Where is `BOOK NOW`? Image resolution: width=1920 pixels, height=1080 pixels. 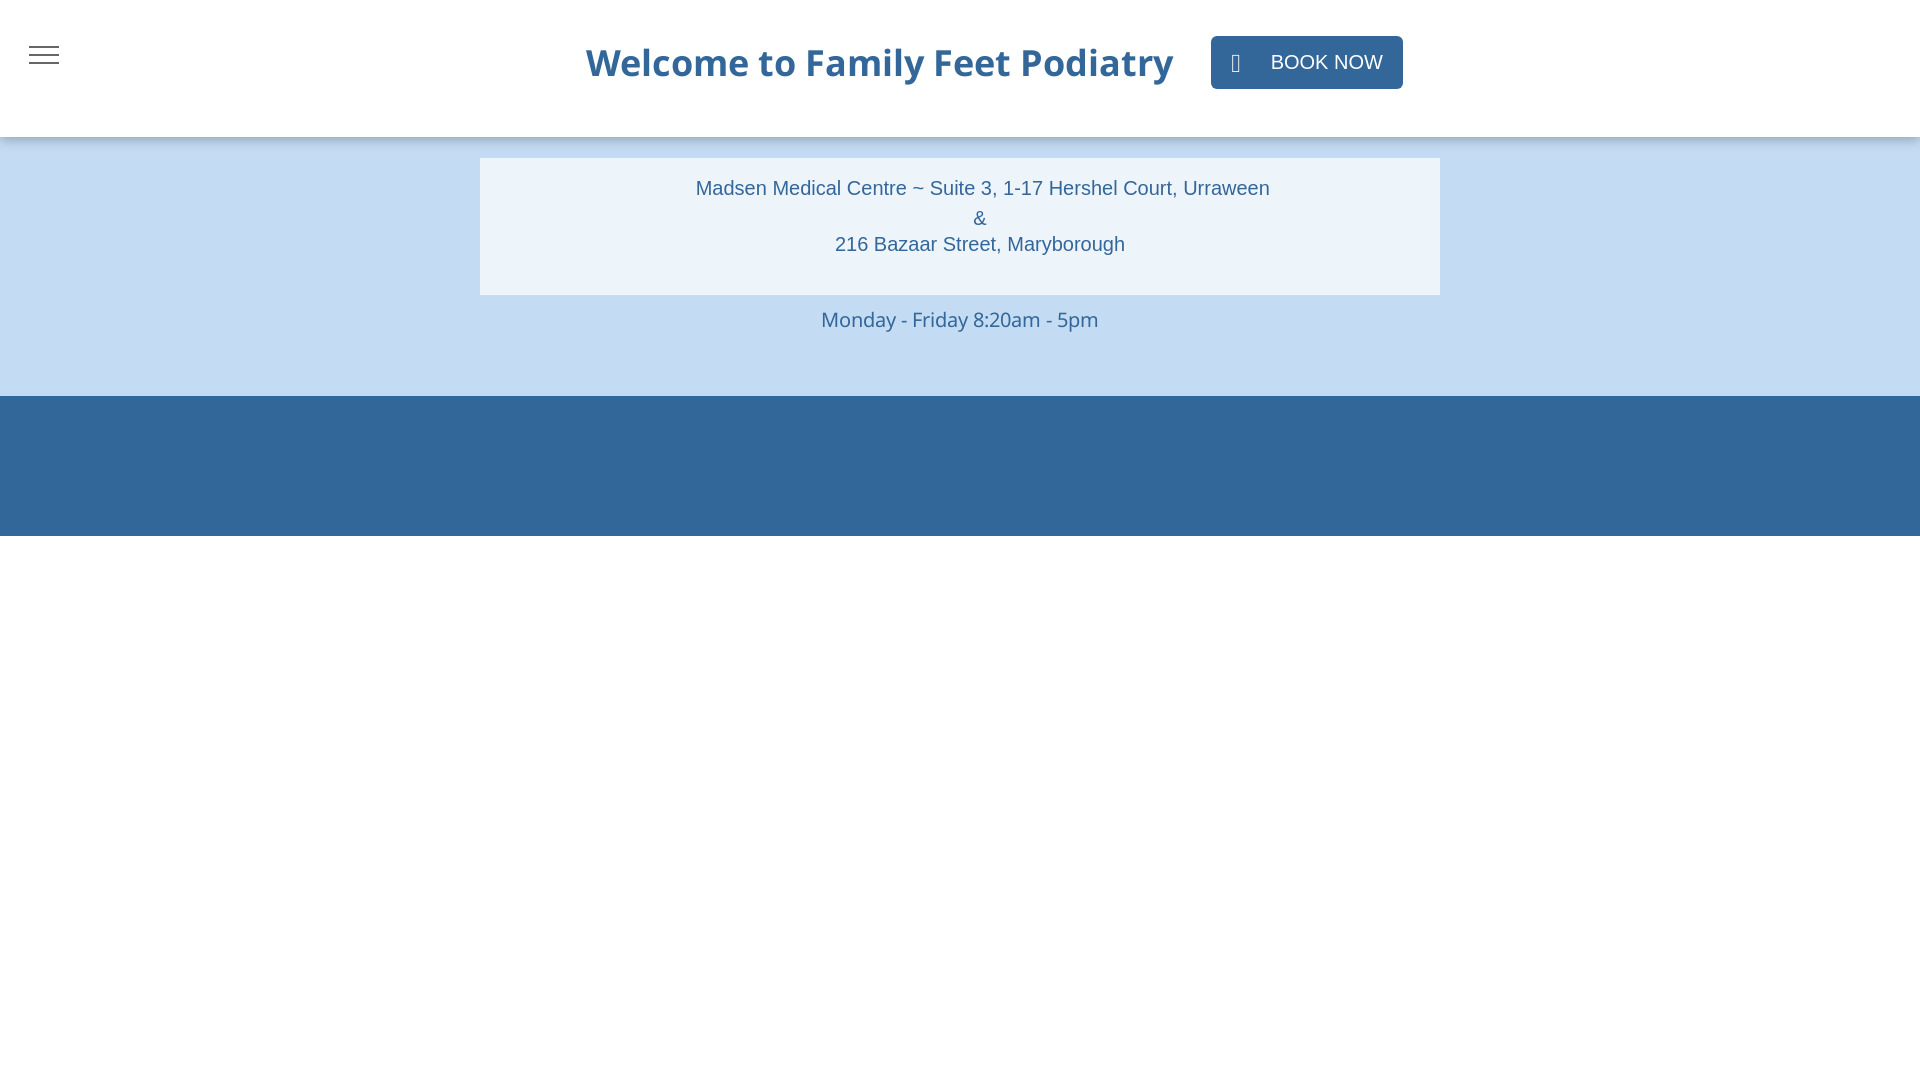 BOOK NOW is located at coordinates (1307, 62).